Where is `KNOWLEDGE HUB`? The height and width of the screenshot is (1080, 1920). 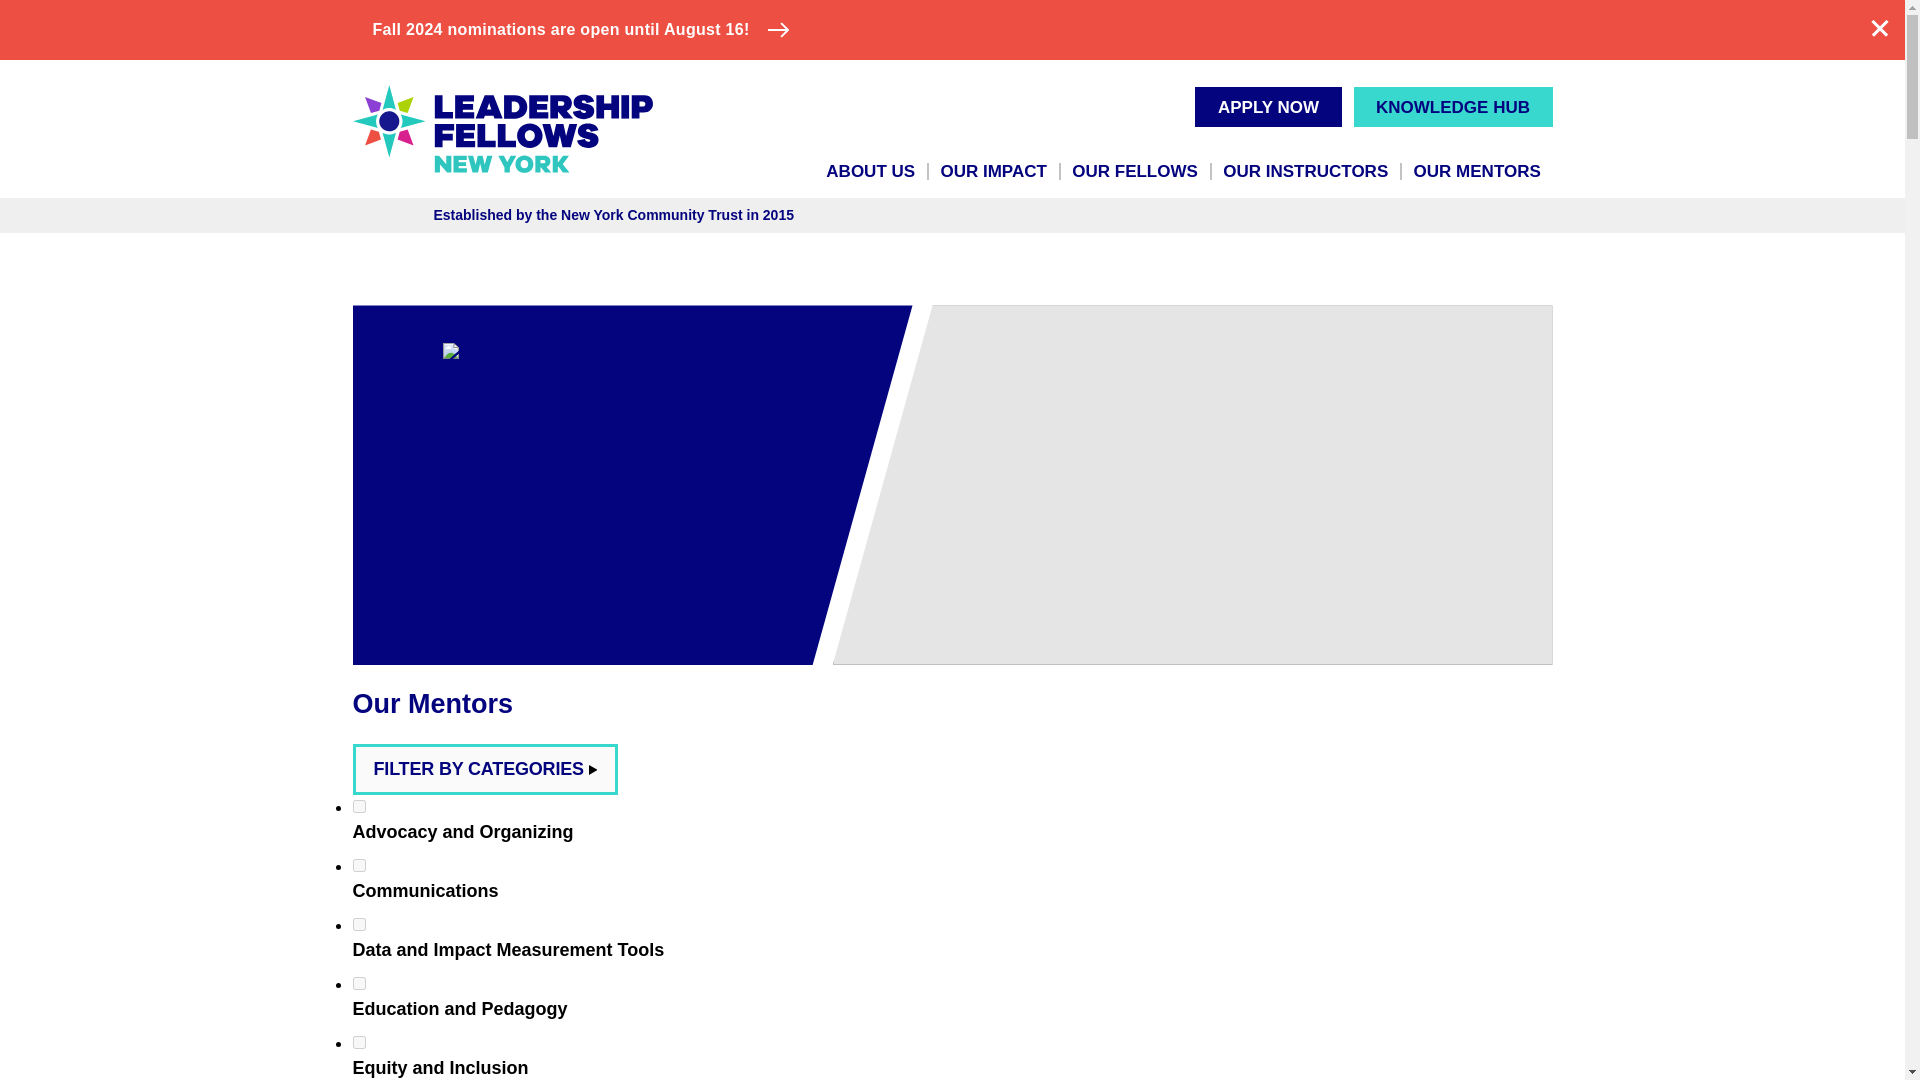
KNOWLEDGE HUB is located at coordinates (1453, 107).